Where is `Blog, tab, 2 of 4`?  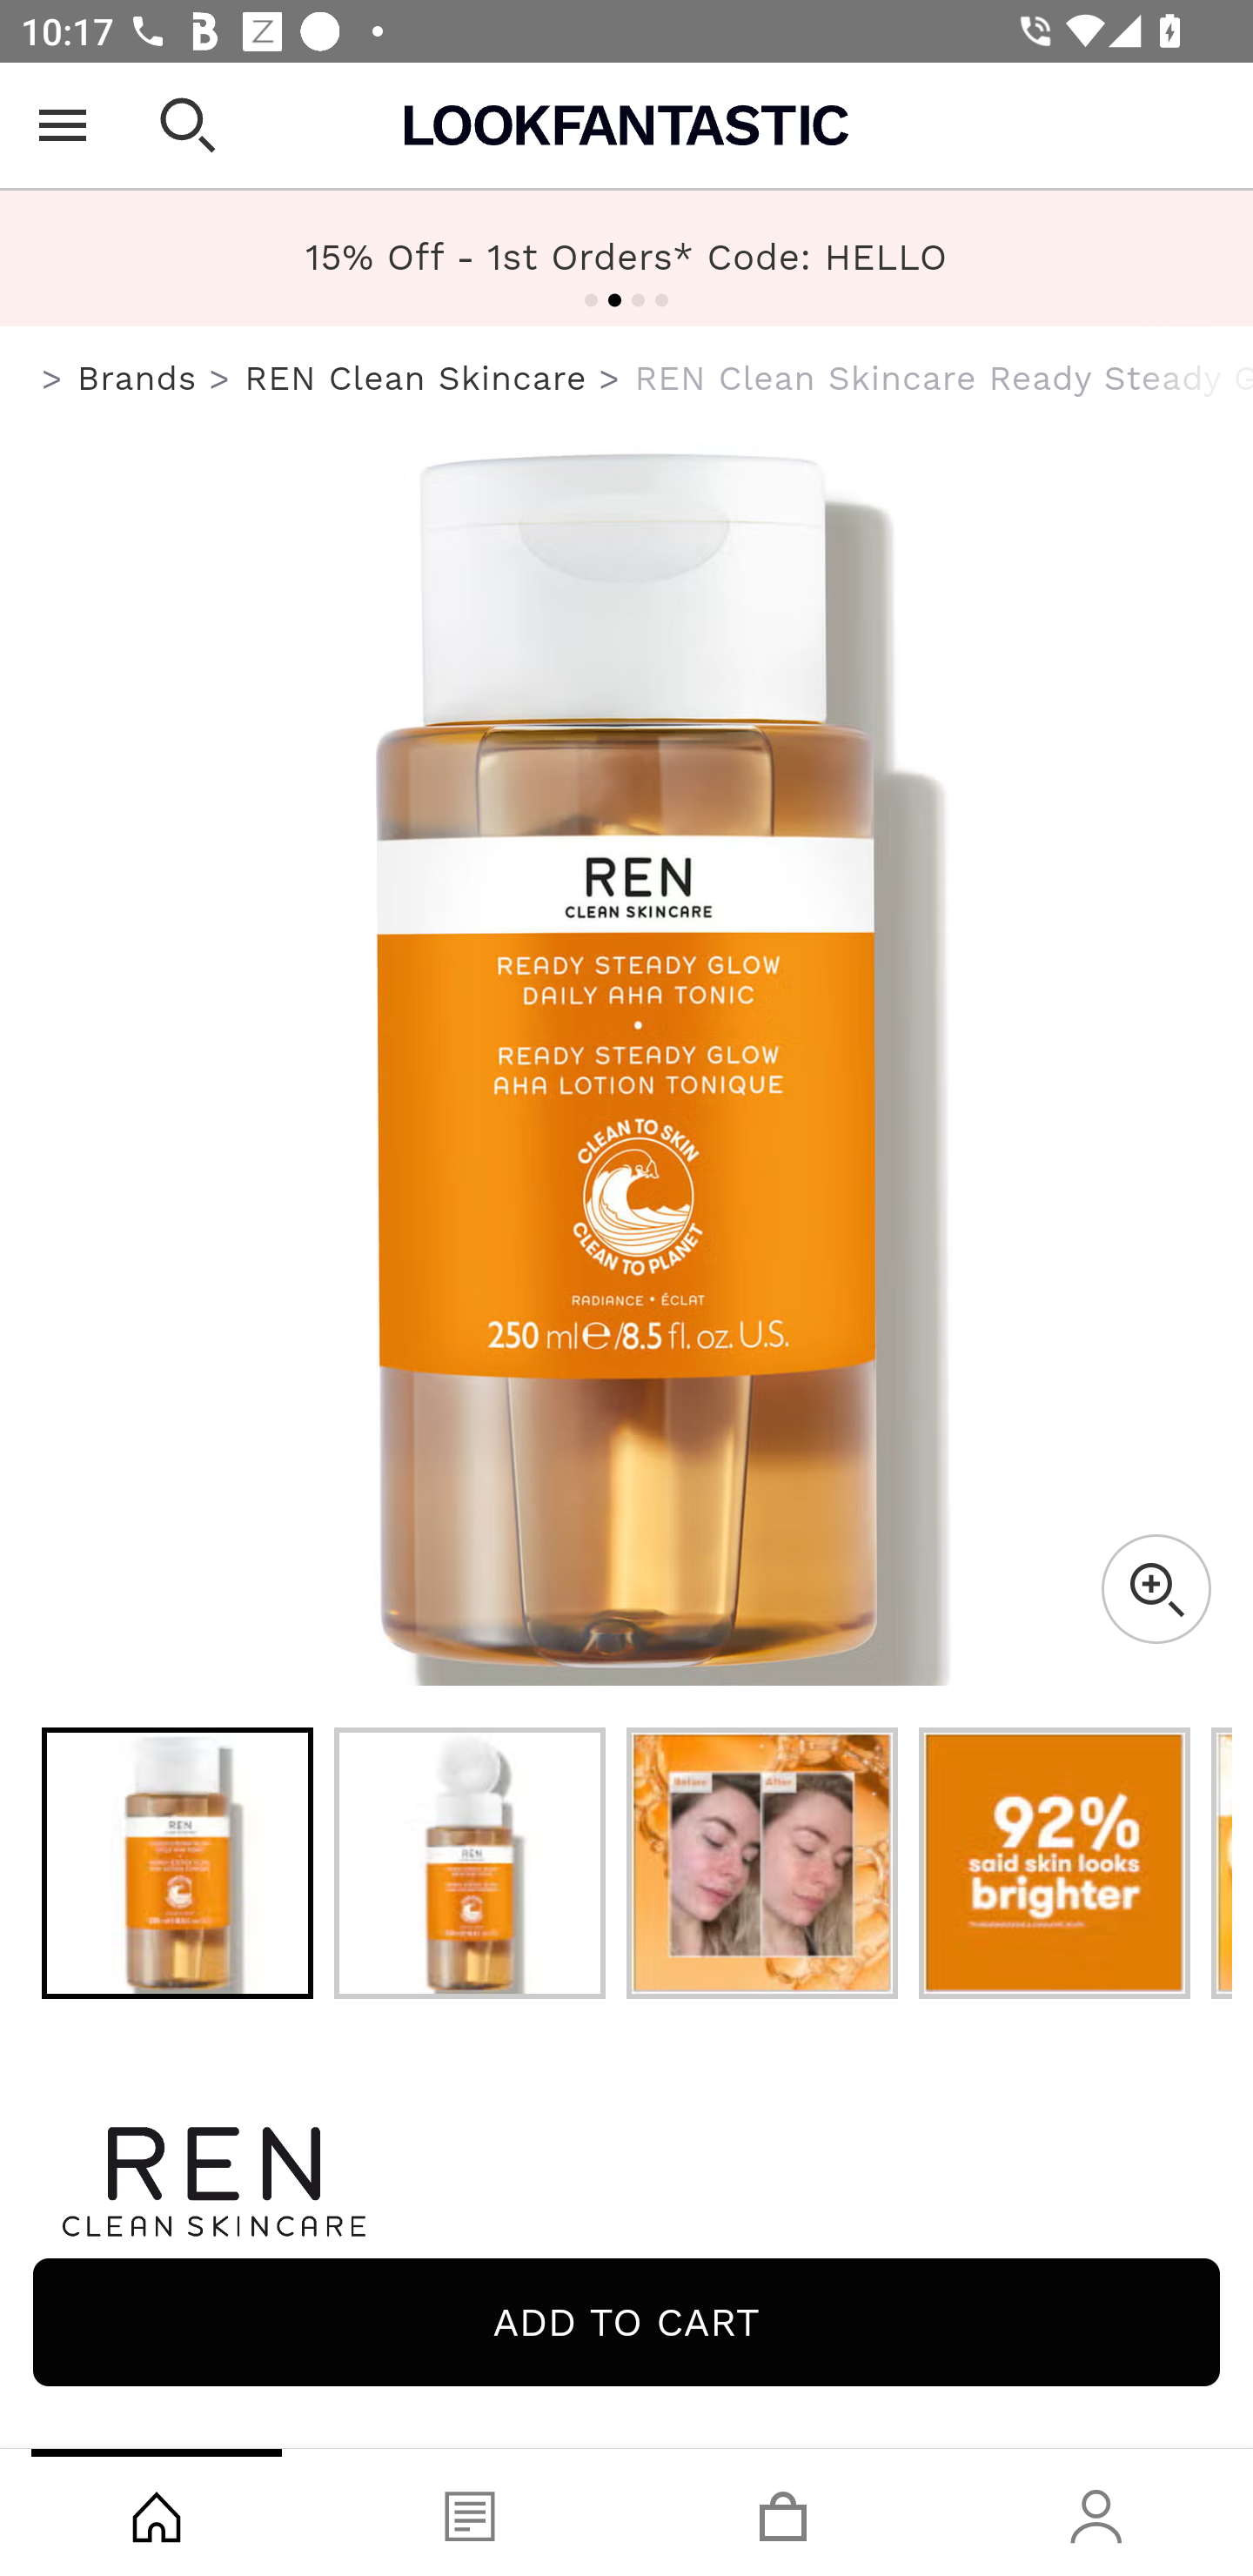 Blog, tab, 2 of 4 is located at coordinates (470, 2512).